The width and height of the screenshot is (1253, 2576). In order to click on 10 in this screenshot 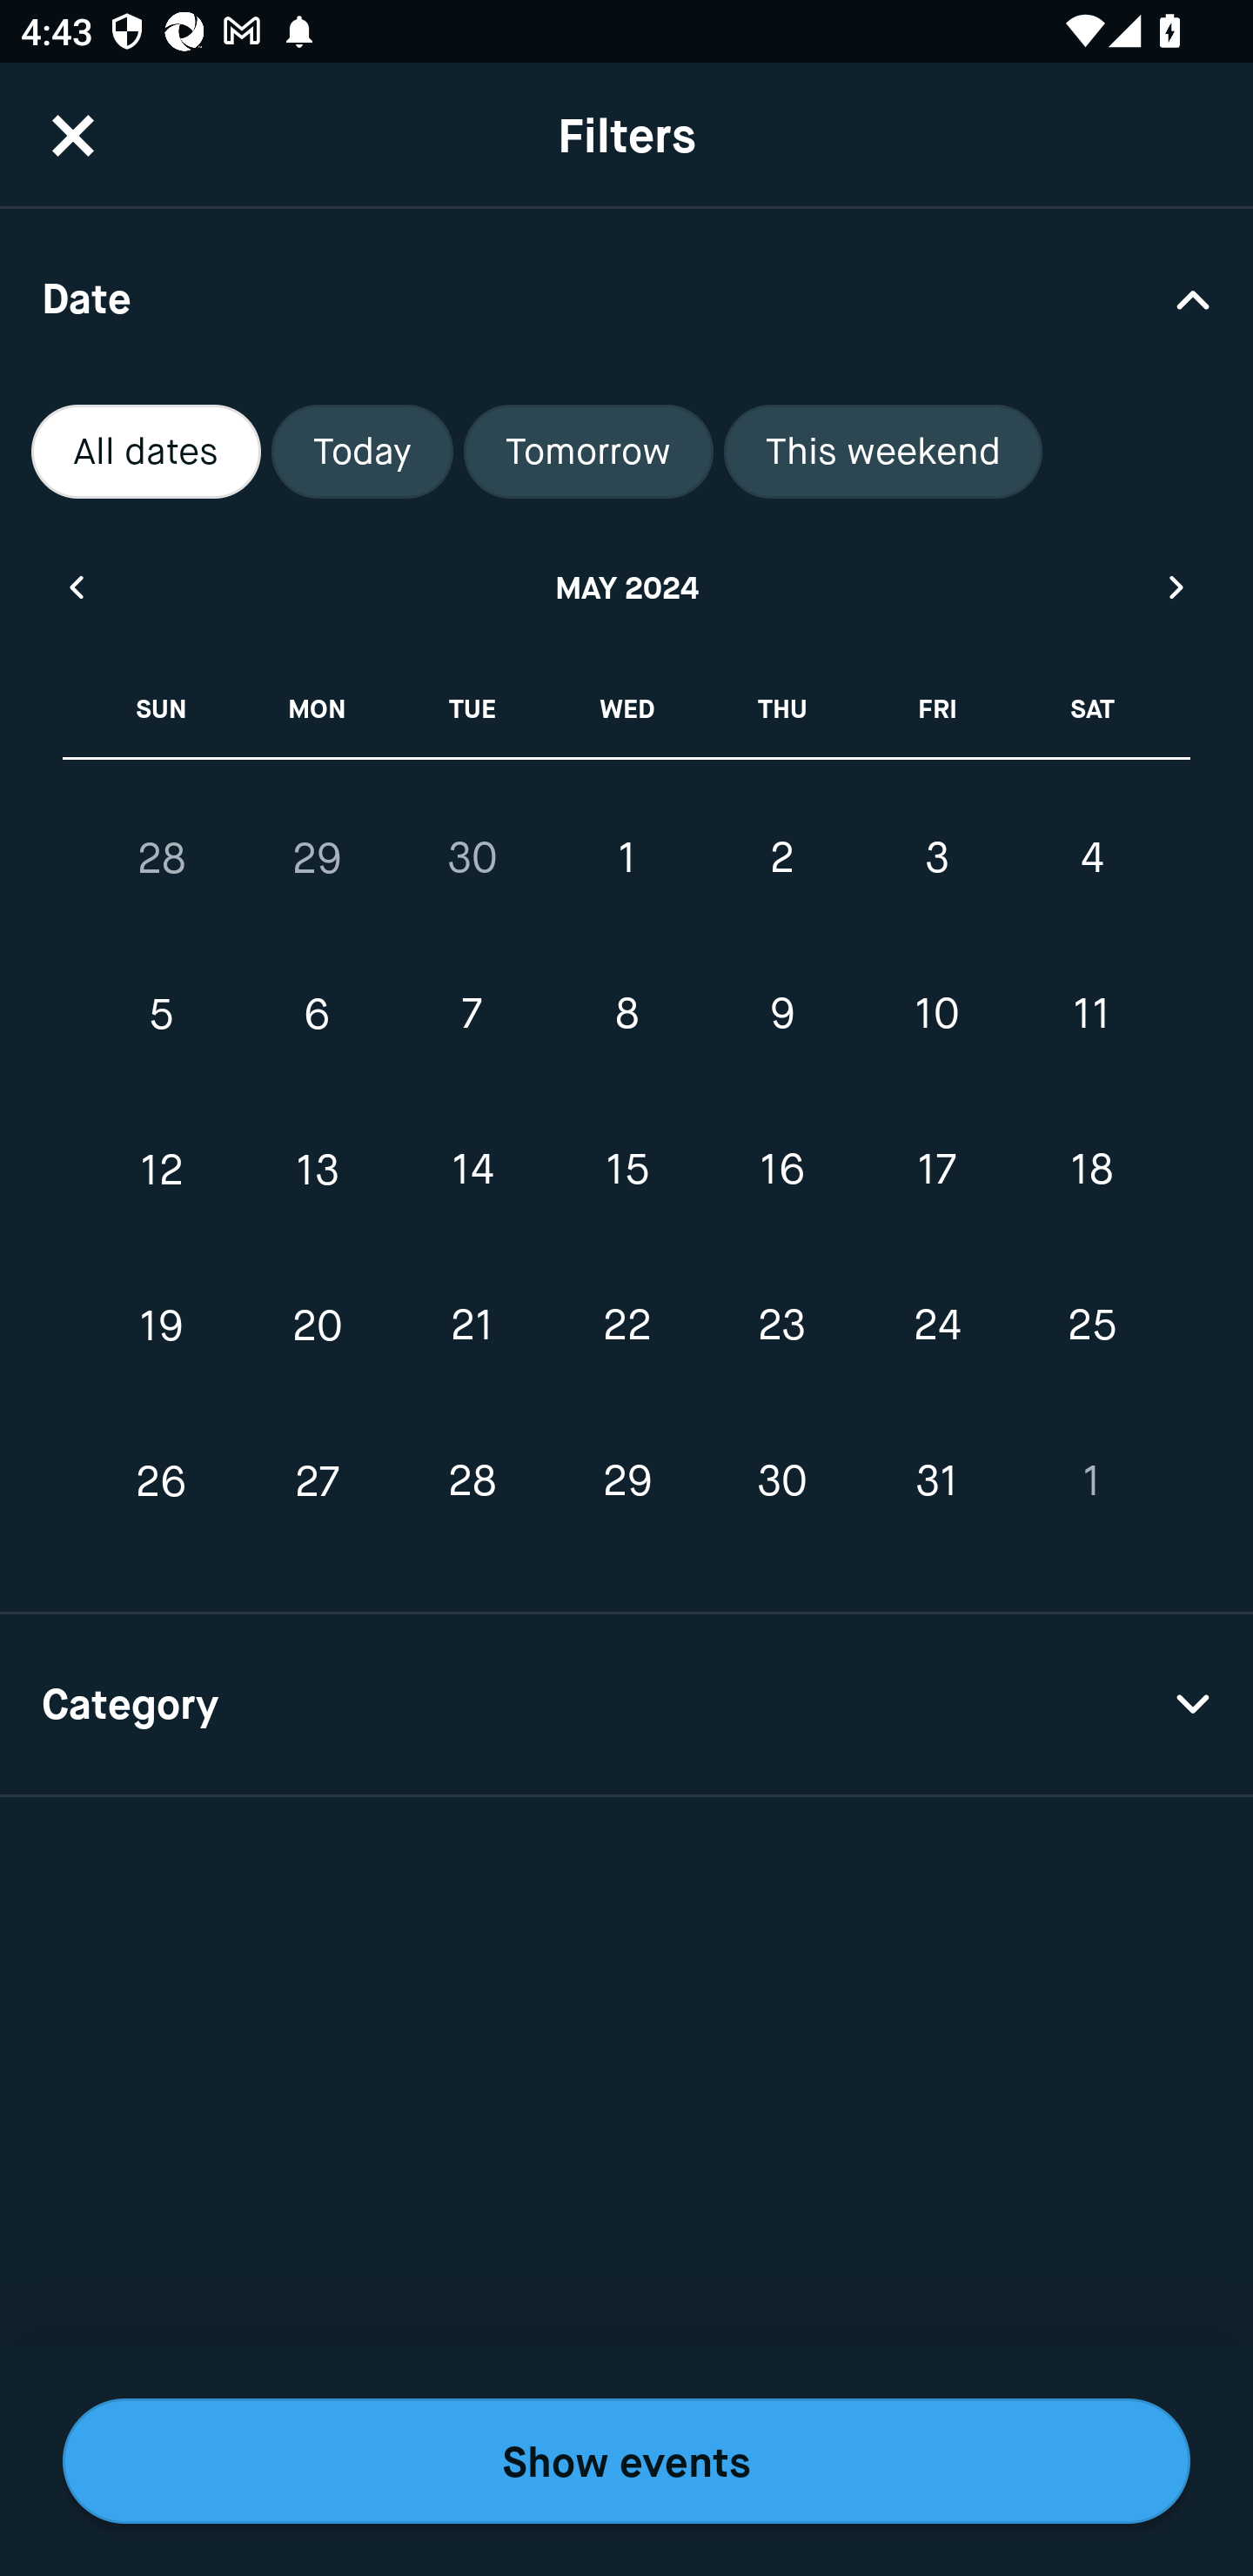, I will do `click(936, 1015)`.